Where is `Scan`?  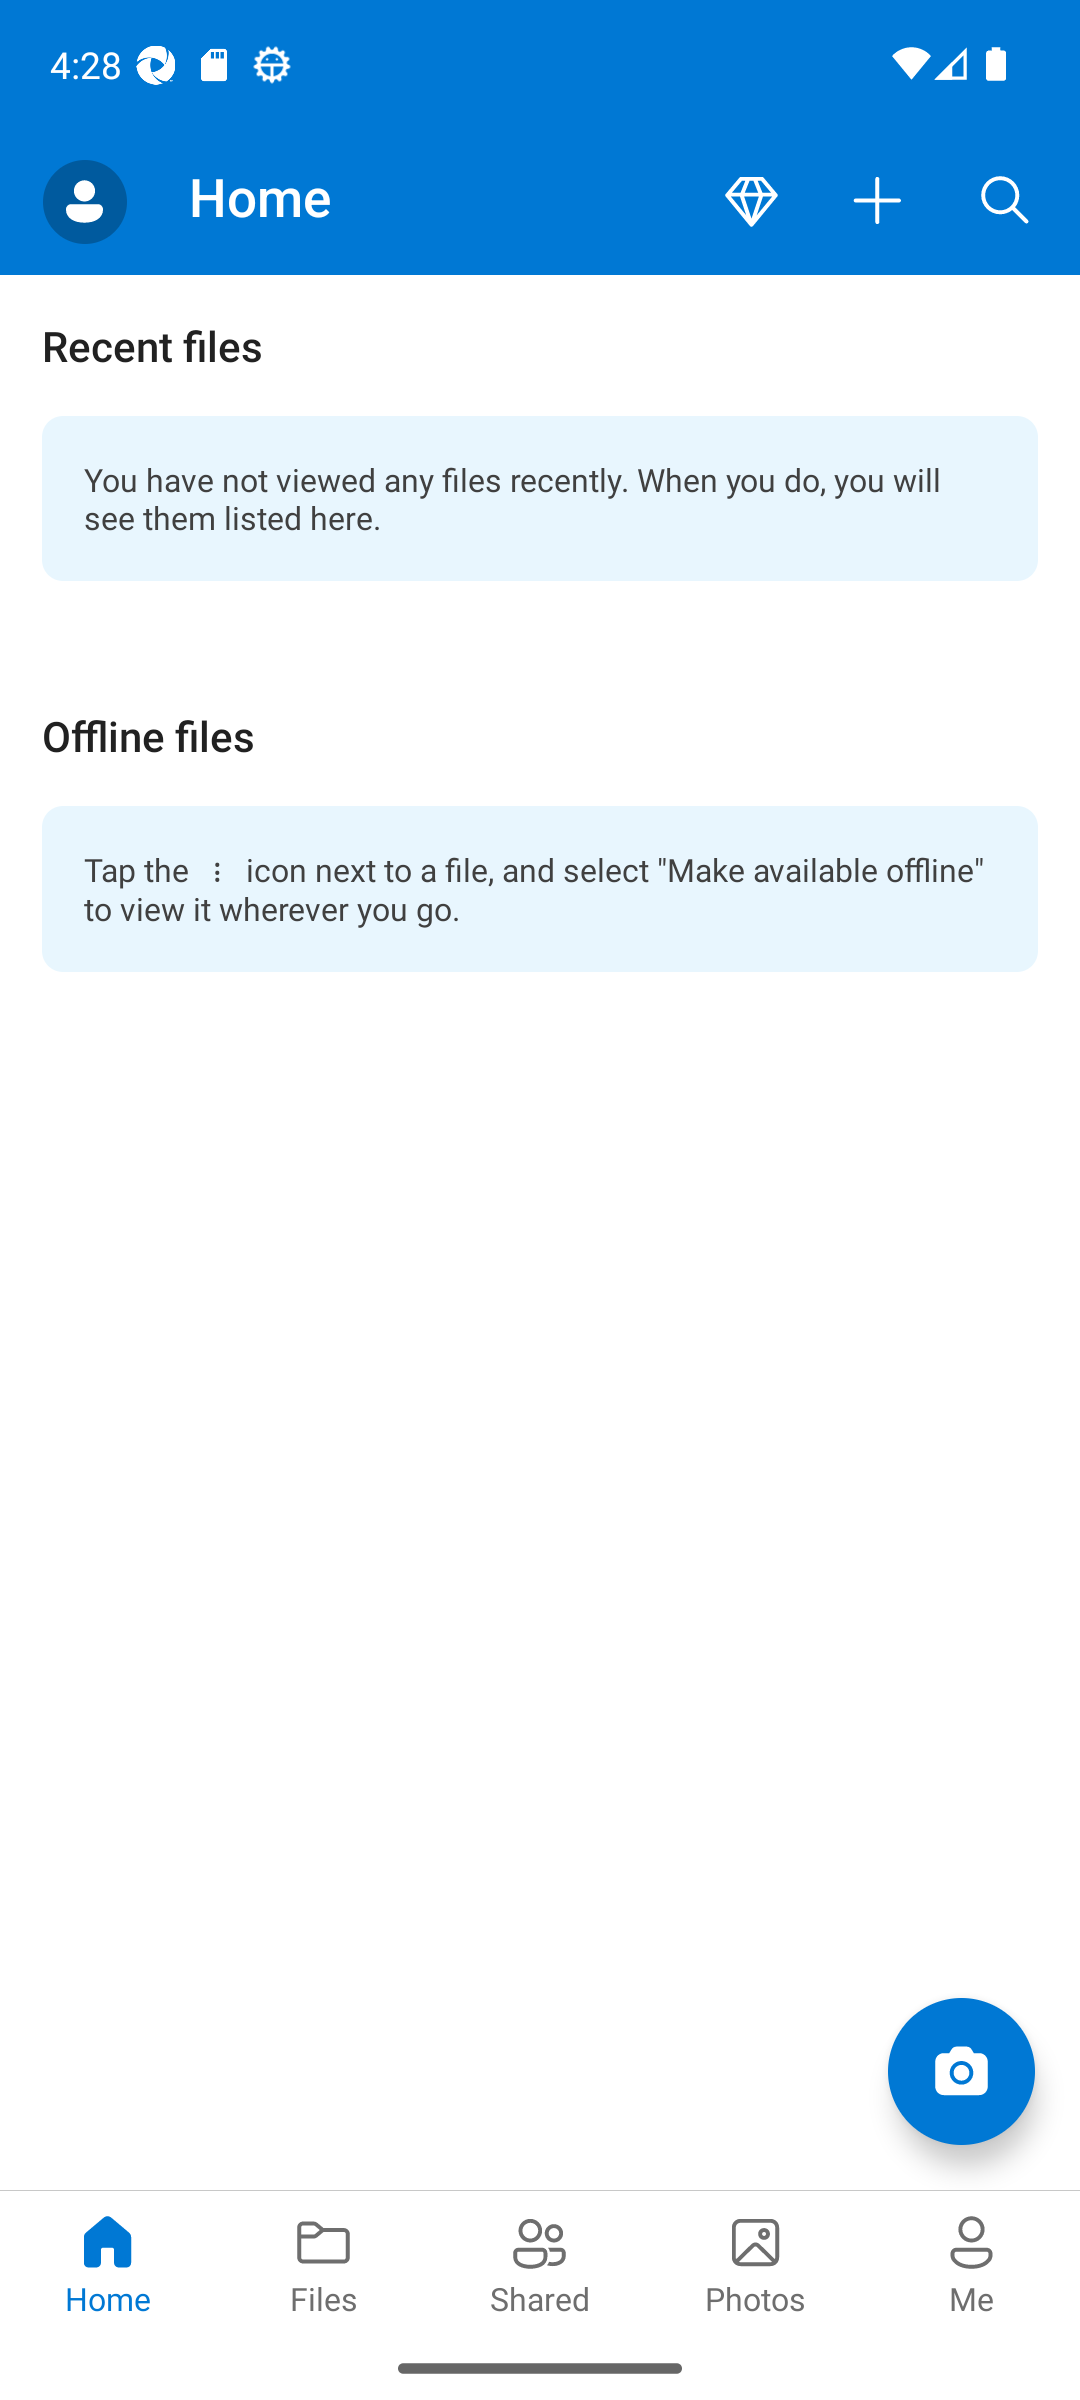
Scan is located at coordinates (960, 2070).